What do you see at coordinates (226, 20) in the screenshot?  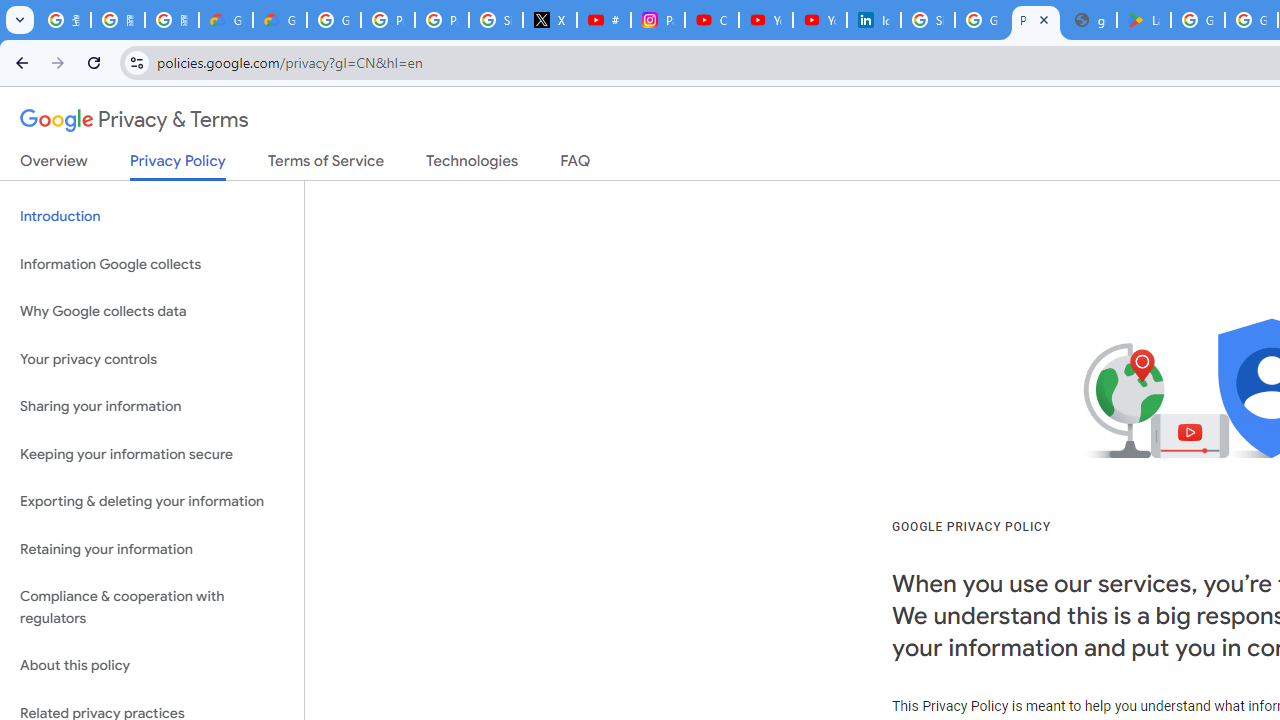 I see `Google Cloud Privacy Notice` at bounding box center [226, 20].